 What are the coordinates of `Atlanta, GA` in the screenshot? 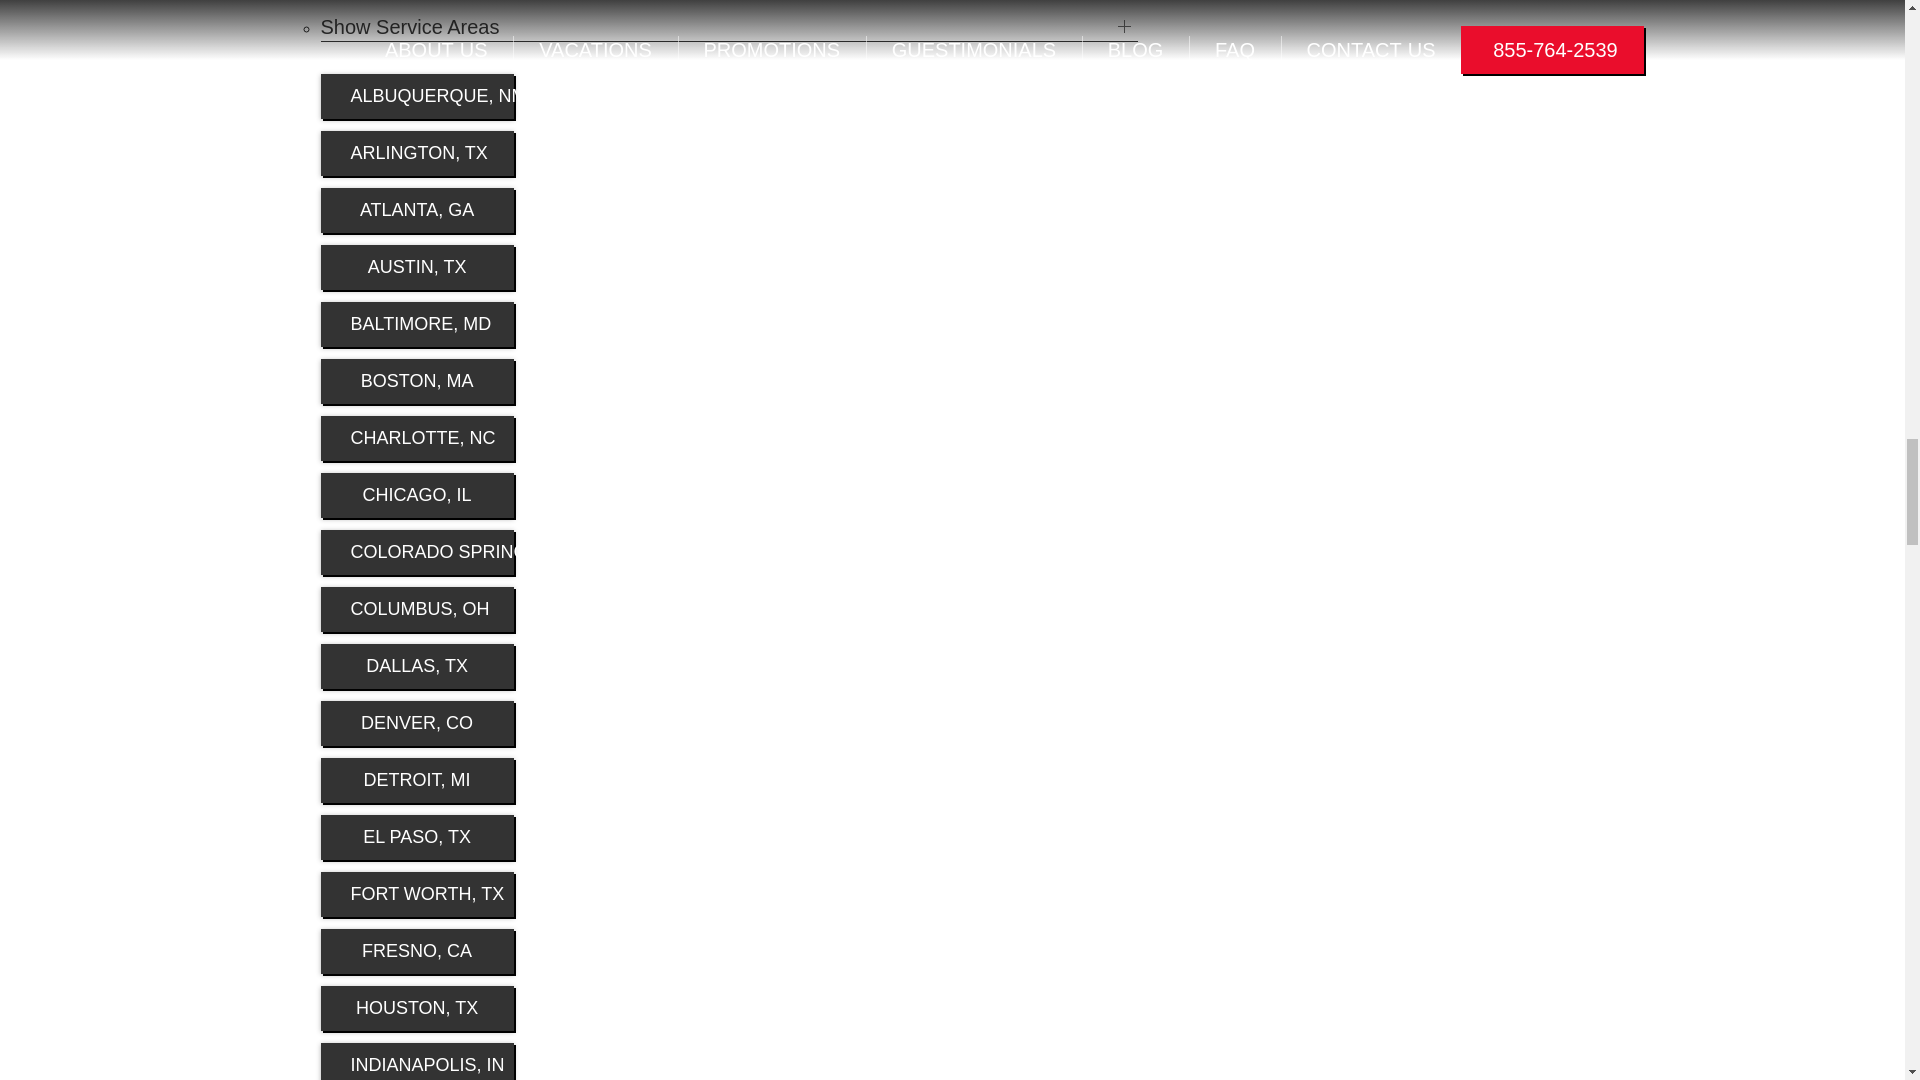 It's located at (416, 210).